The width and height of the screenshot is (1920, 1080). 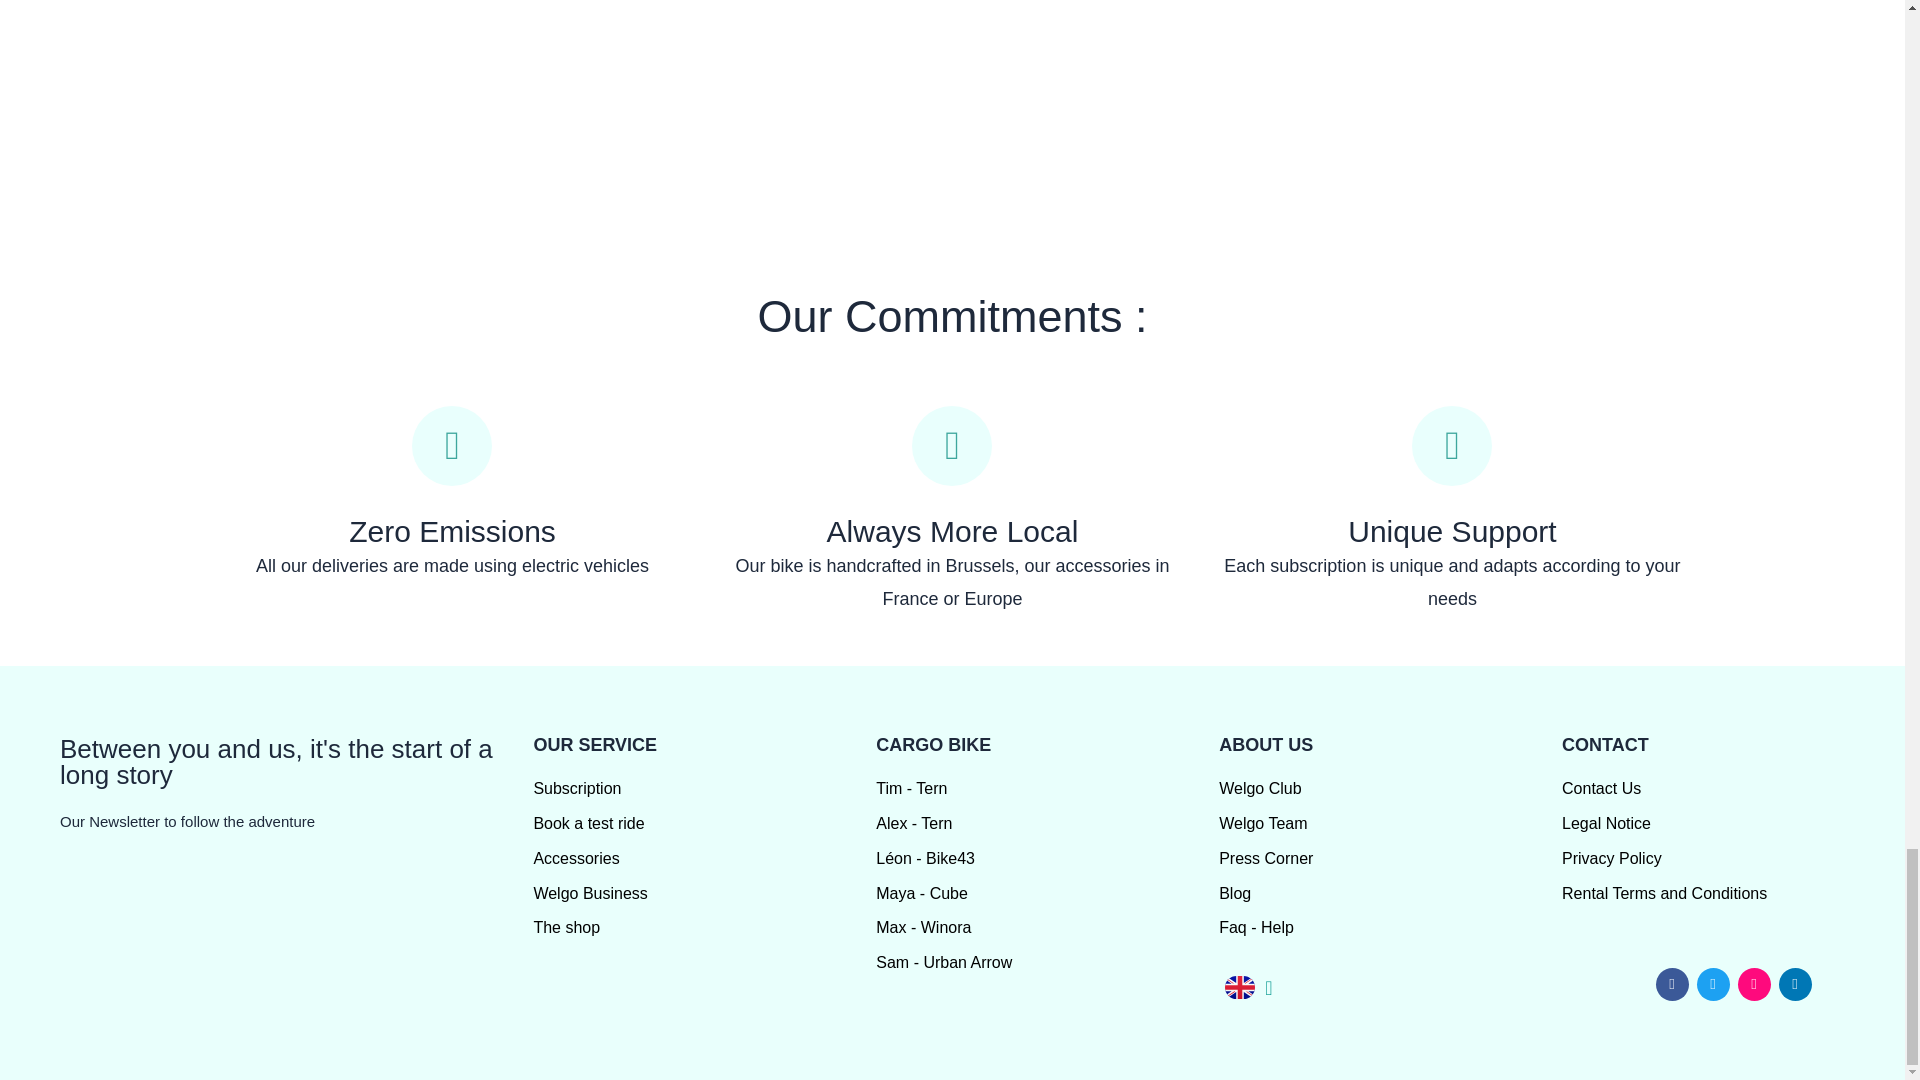 What do you see at coordinates (704, 927) in the screenshot?
I see `The shop` at bounding box center [704, 927].